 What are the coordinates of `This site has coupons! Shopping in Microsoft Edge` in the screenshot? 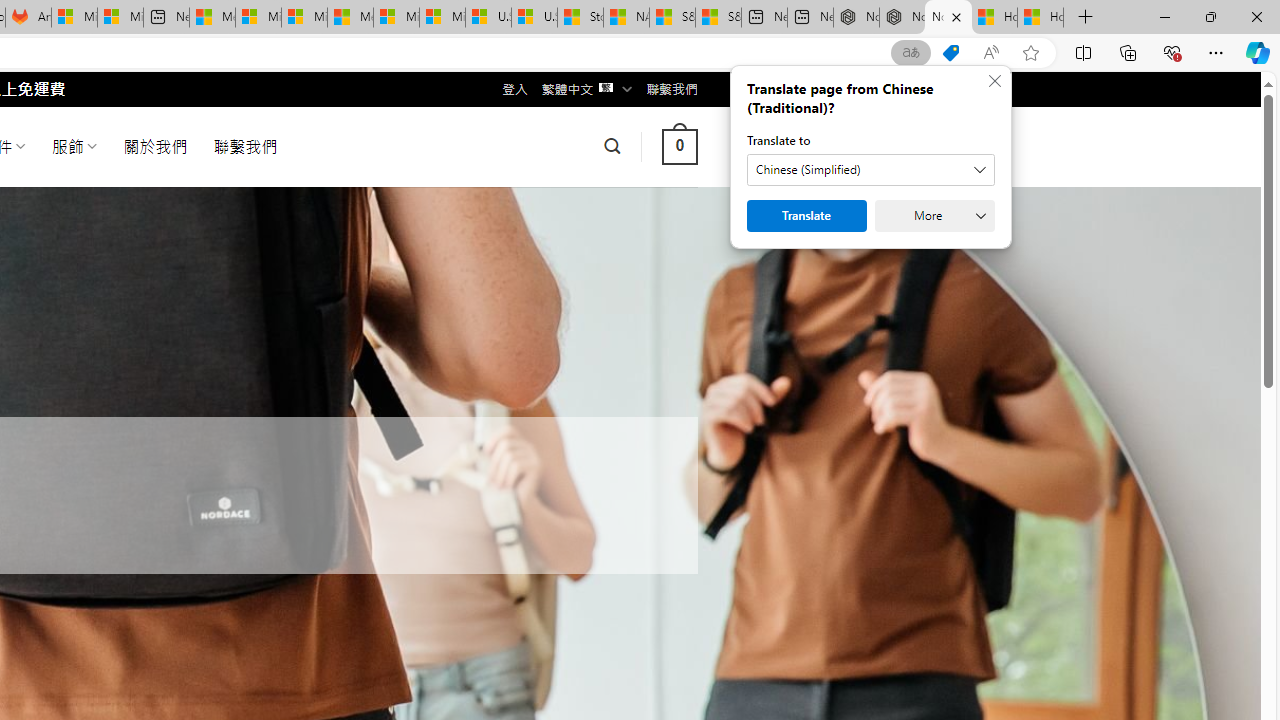 It's located at (950, 53).